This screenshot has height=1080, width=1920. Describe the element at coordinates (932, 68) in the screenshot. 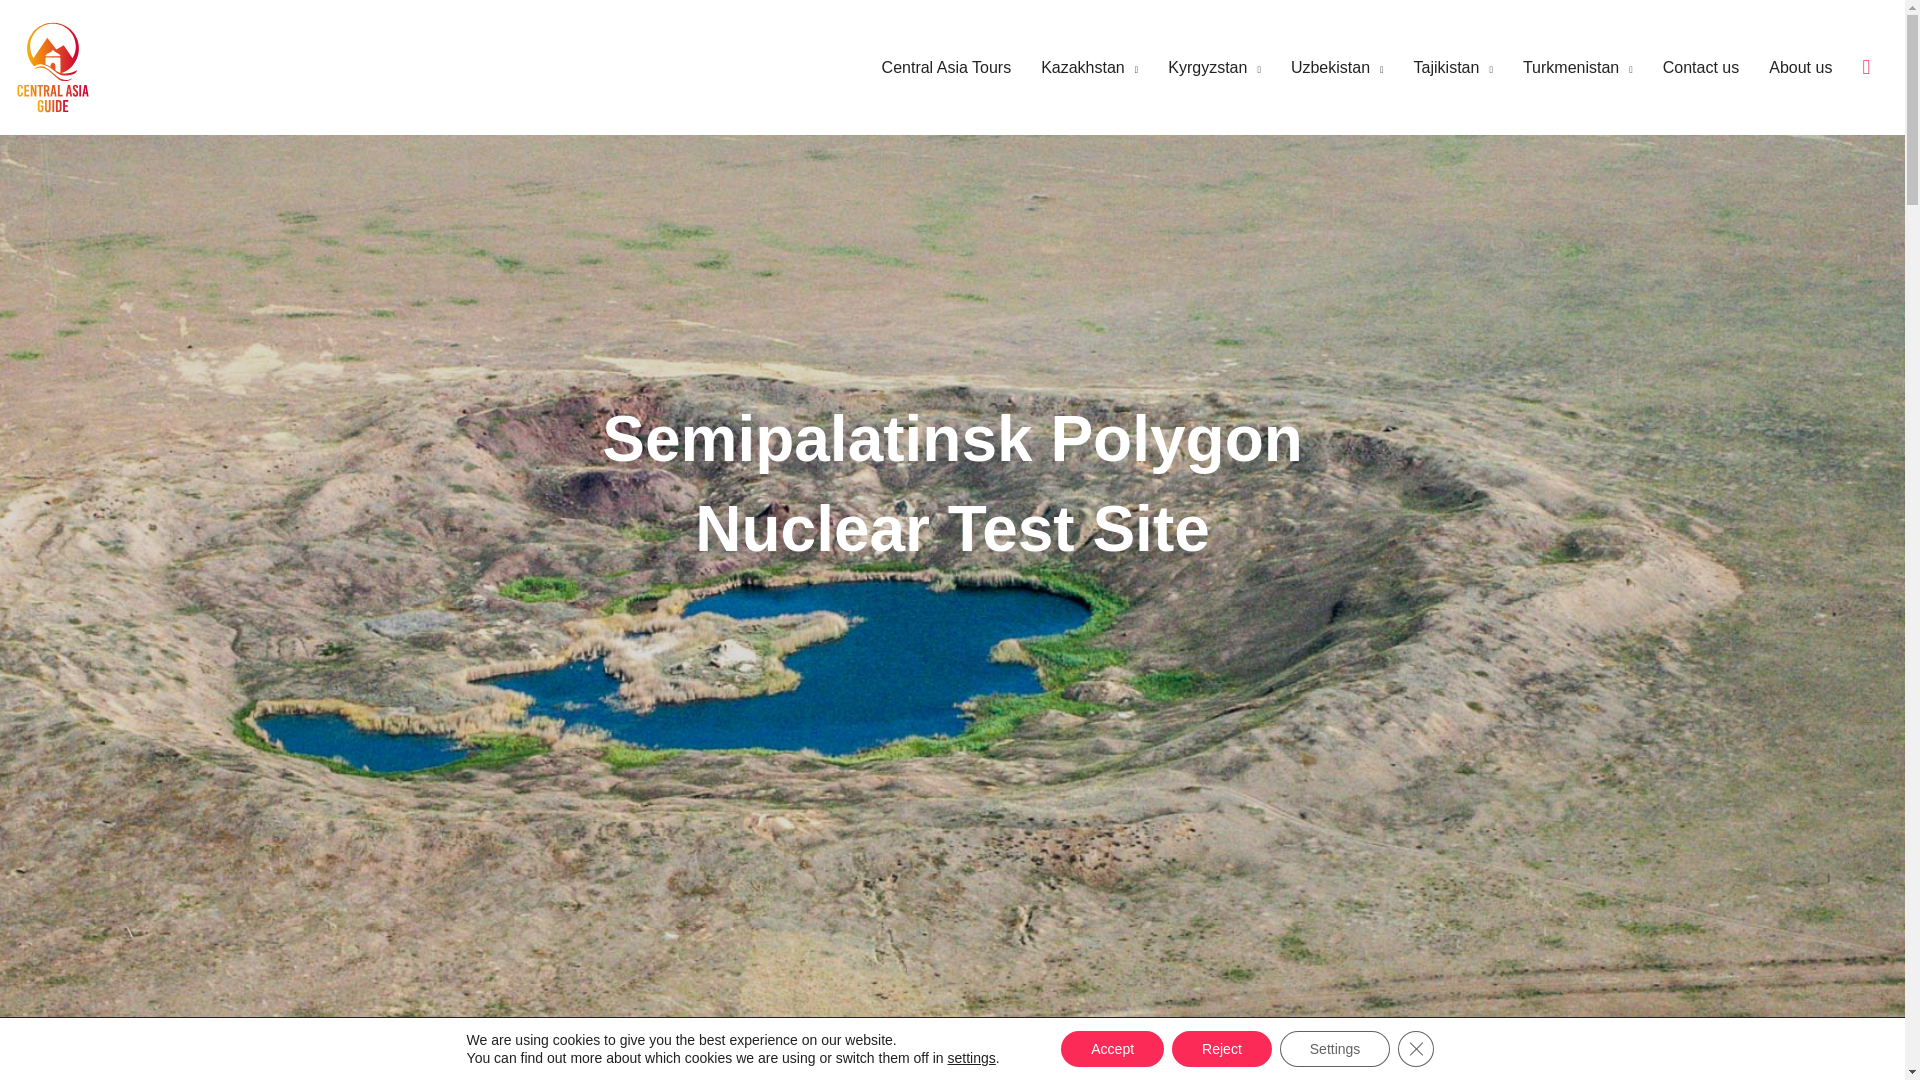

I see `Central Asia Tours` at that location.